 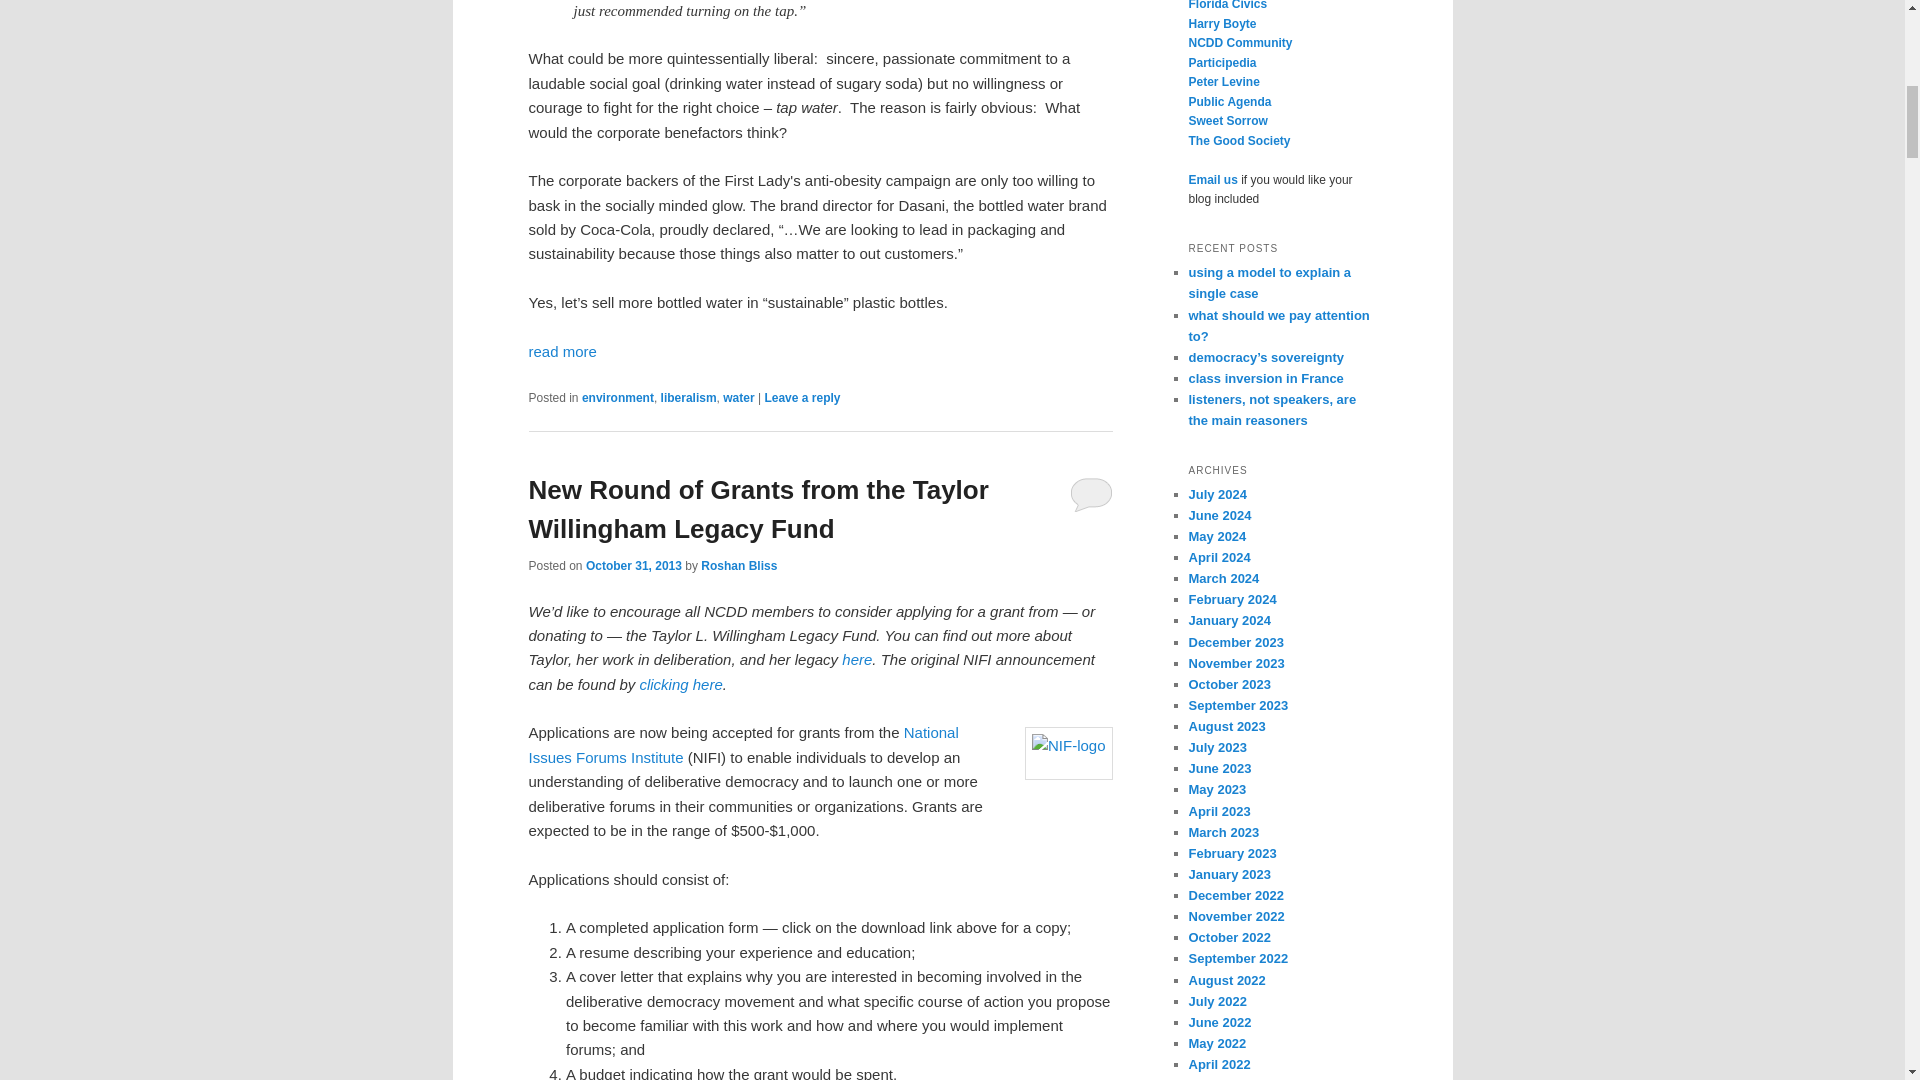 What do you see at coordinates (618, 398) in the screenshot?
I see `environment` at bounding box center [618, 398].